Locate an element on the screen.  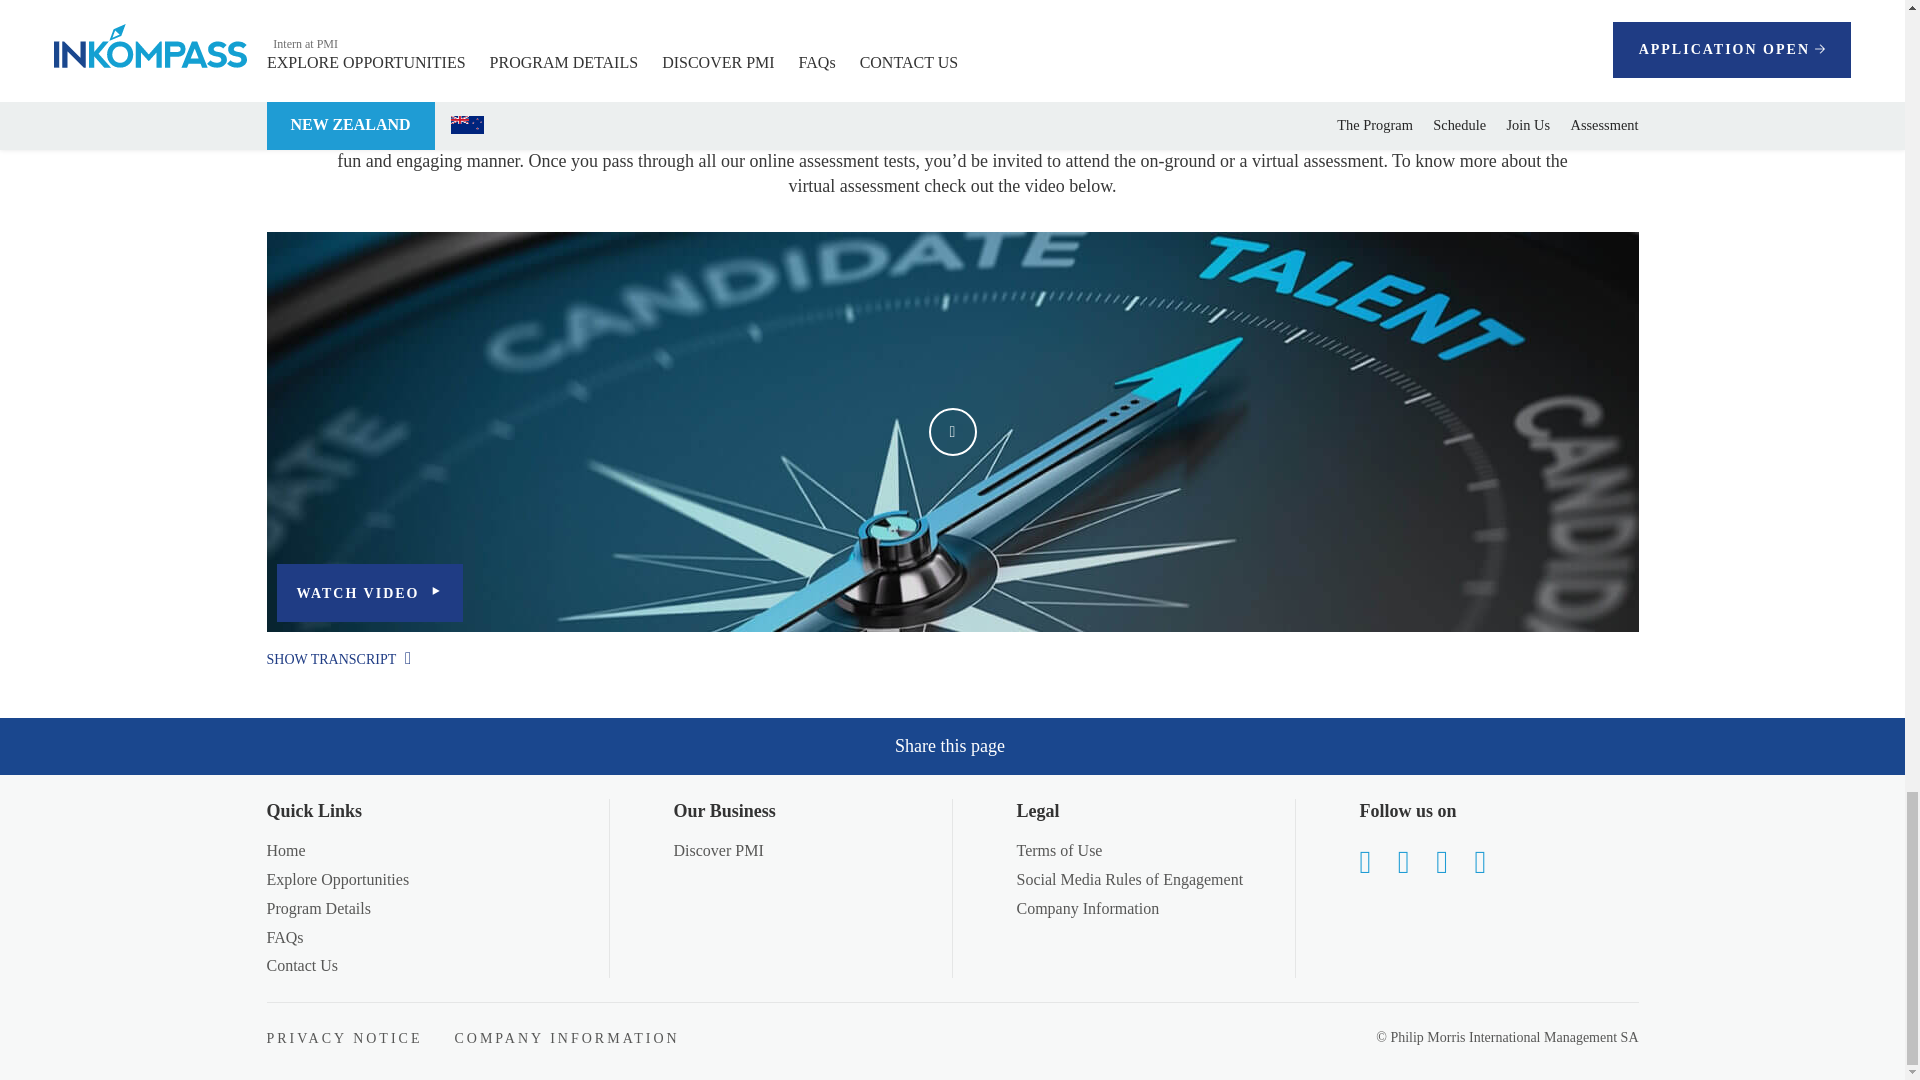
FAQs is located at coordinates (284, 937).